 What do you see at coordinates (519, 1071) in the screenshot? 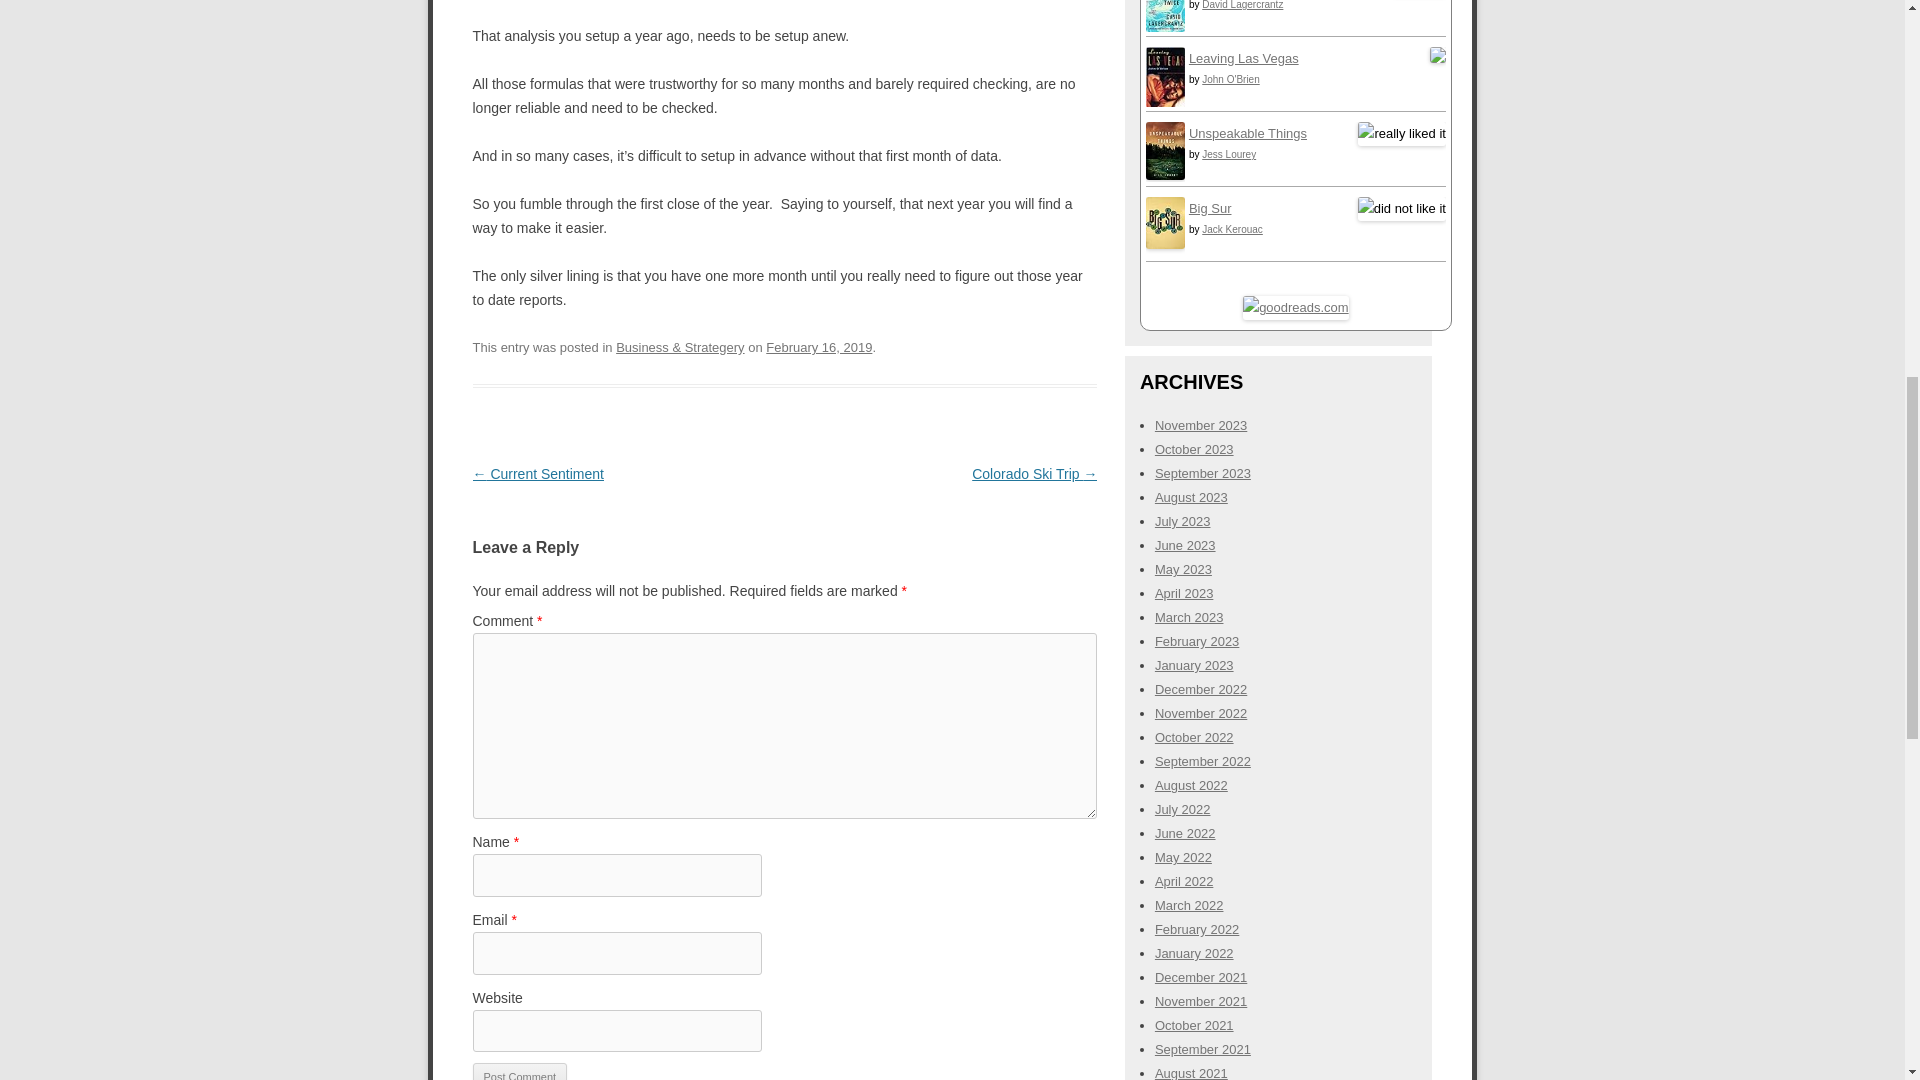
I see `Post Comment` at bounding box center [519, 1071].